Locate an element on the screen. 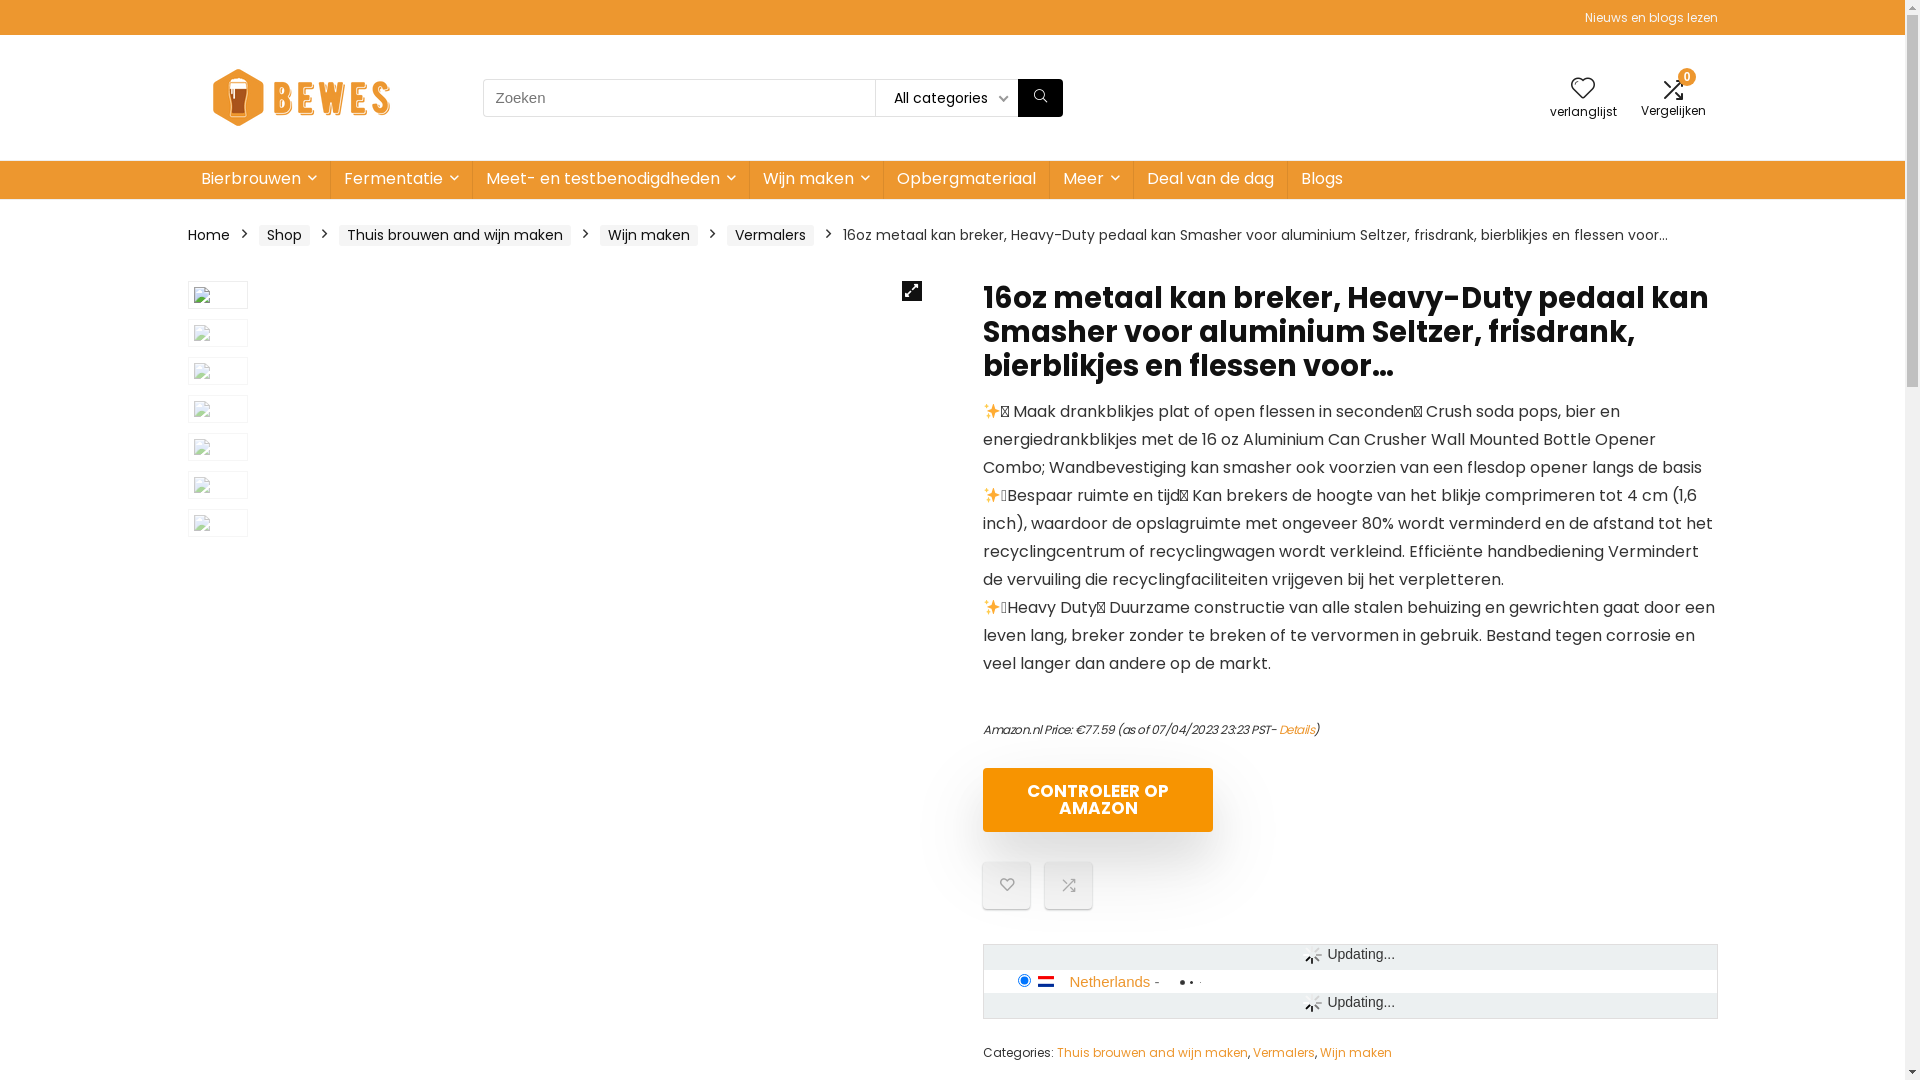 This screenshot has height=1080, width=1920. Wijn maken is located at coordinates (816, 180).